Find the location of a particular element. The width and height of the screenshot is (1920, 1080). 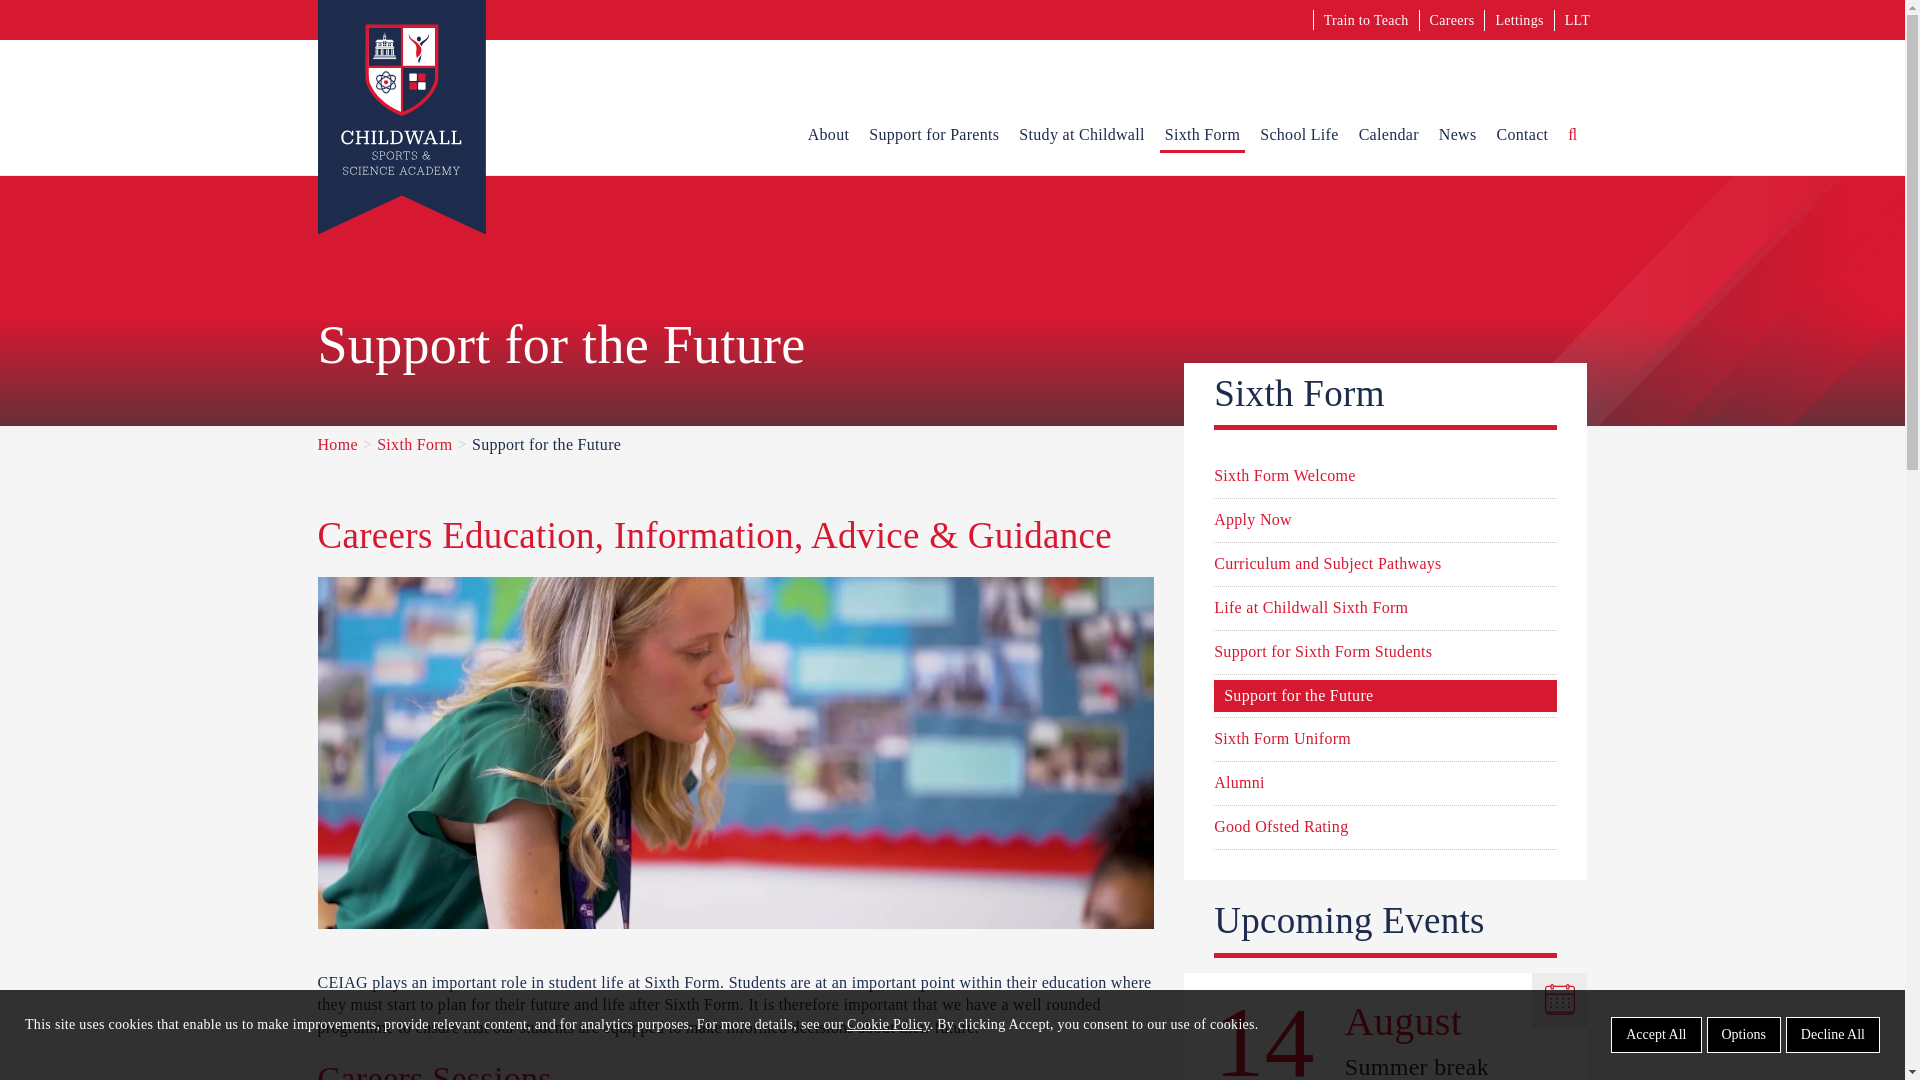

Careers is located at coordinates (1452, 20).